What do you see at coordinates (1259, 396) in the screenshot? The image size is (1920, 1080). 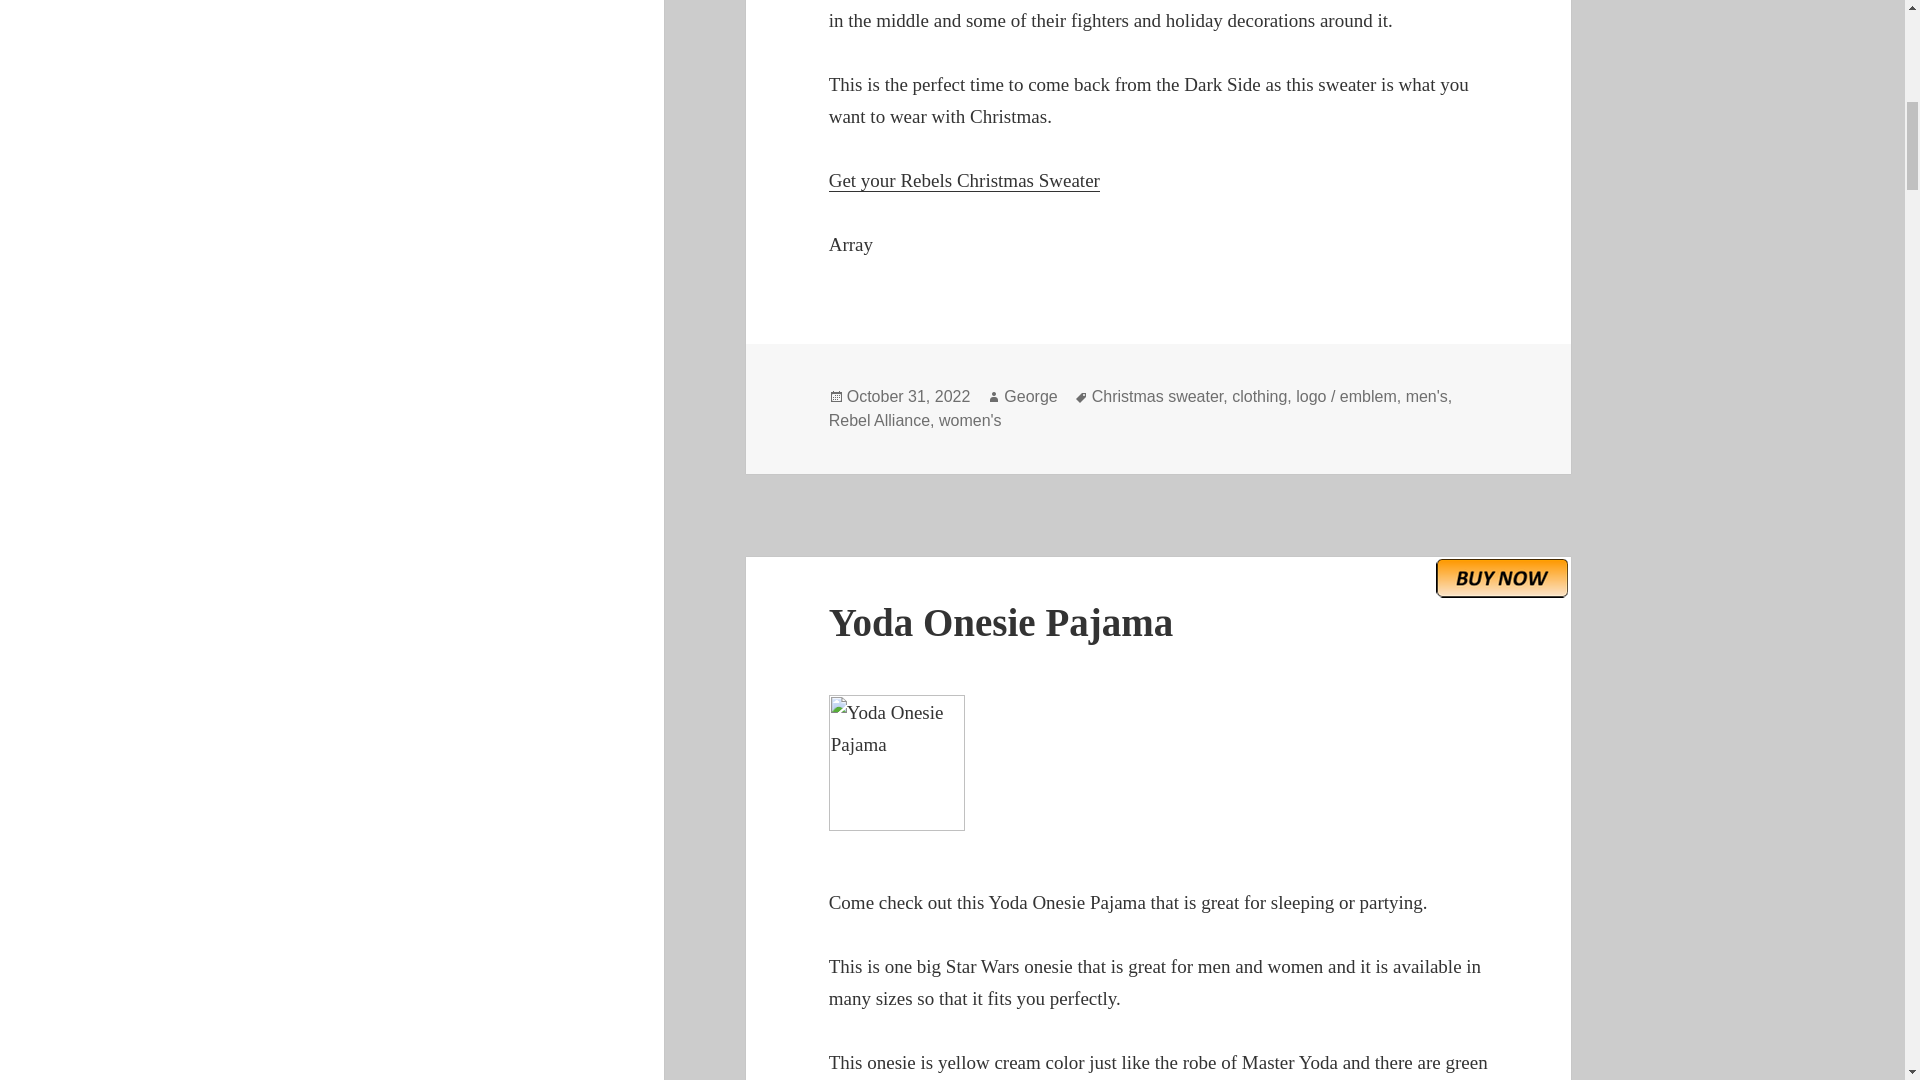 I see `clothing` at bounding box center [1259, 396].